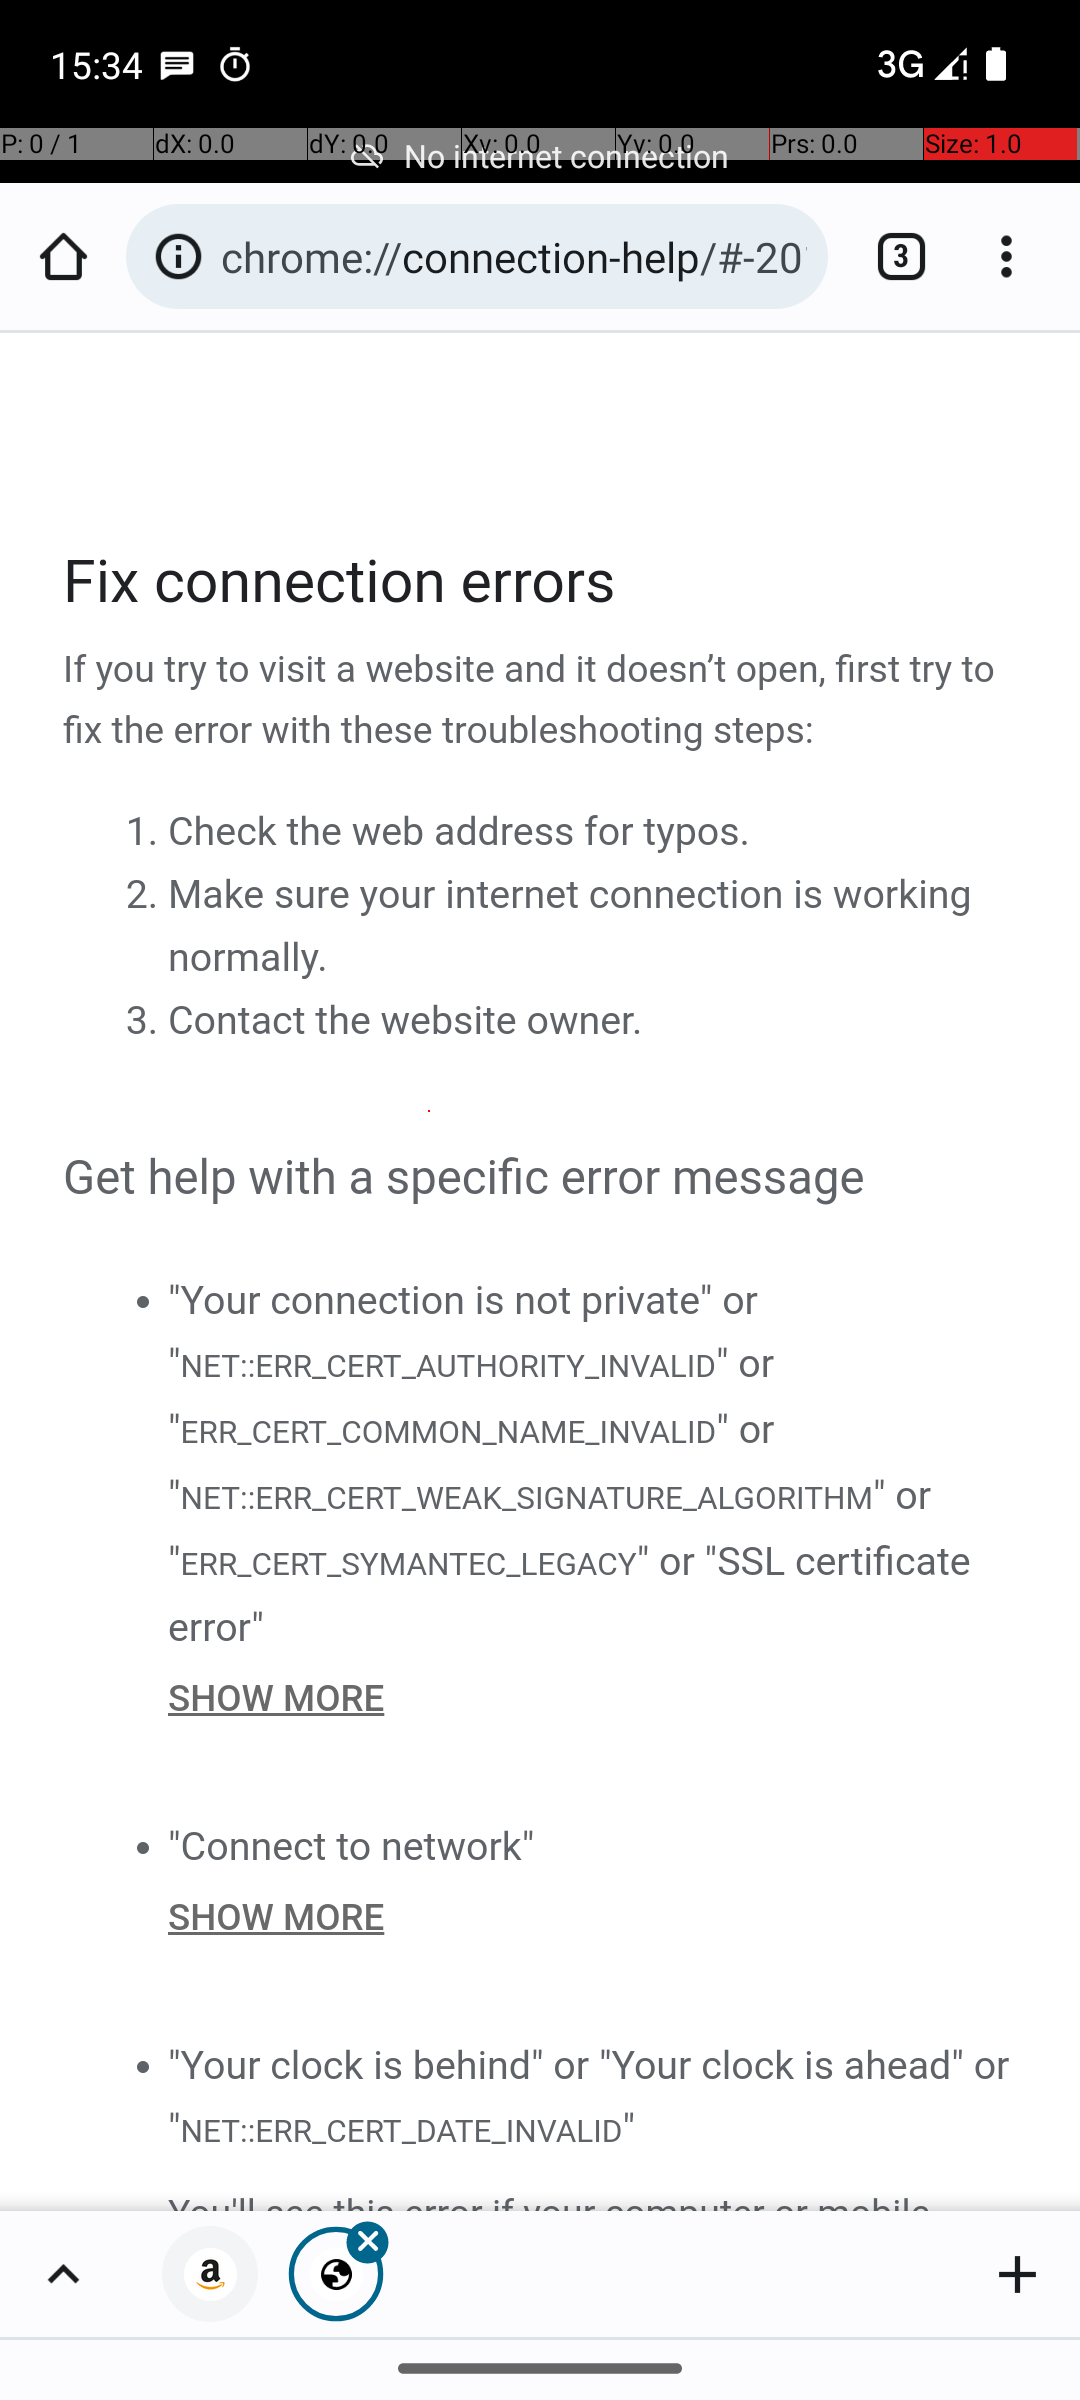  I want to click on 3. , so click(146, 1021).